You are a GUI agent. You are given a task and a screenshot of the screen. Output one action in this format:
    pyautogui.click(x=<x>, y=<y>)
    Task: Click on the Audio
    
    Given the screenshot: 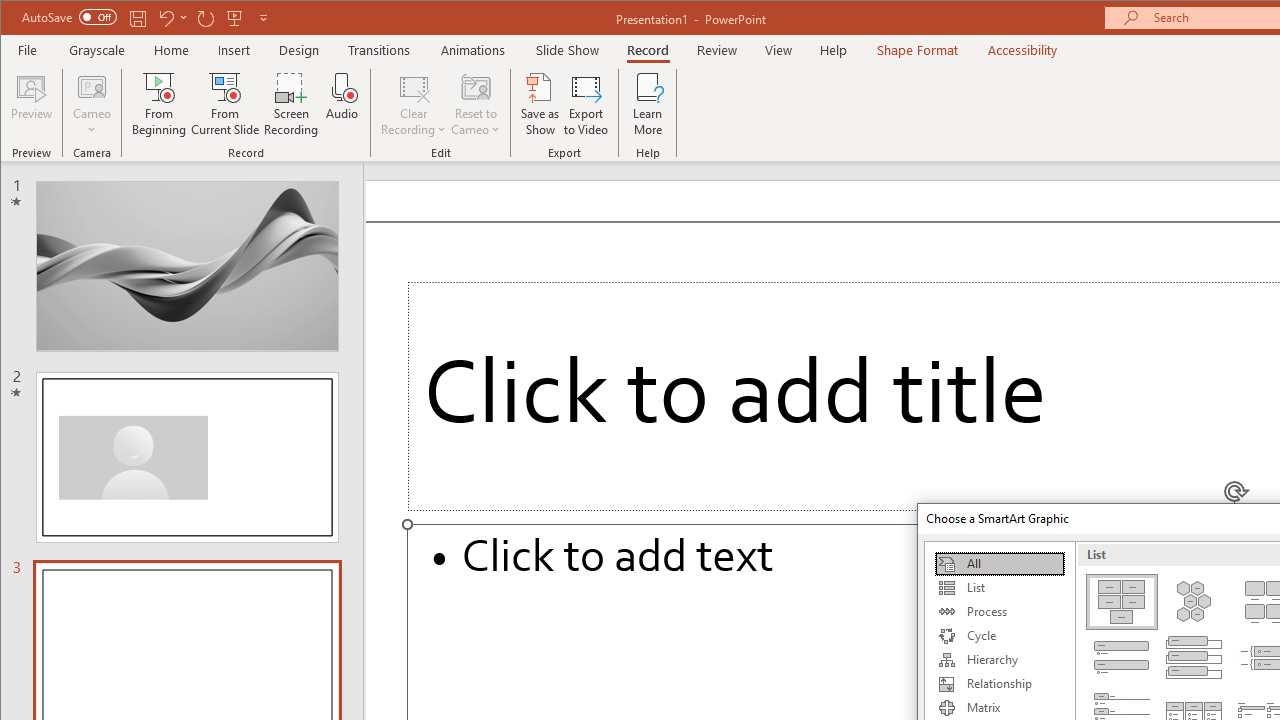 What is the action you would take?
    pyautogui.click(x=342, y=104)
    